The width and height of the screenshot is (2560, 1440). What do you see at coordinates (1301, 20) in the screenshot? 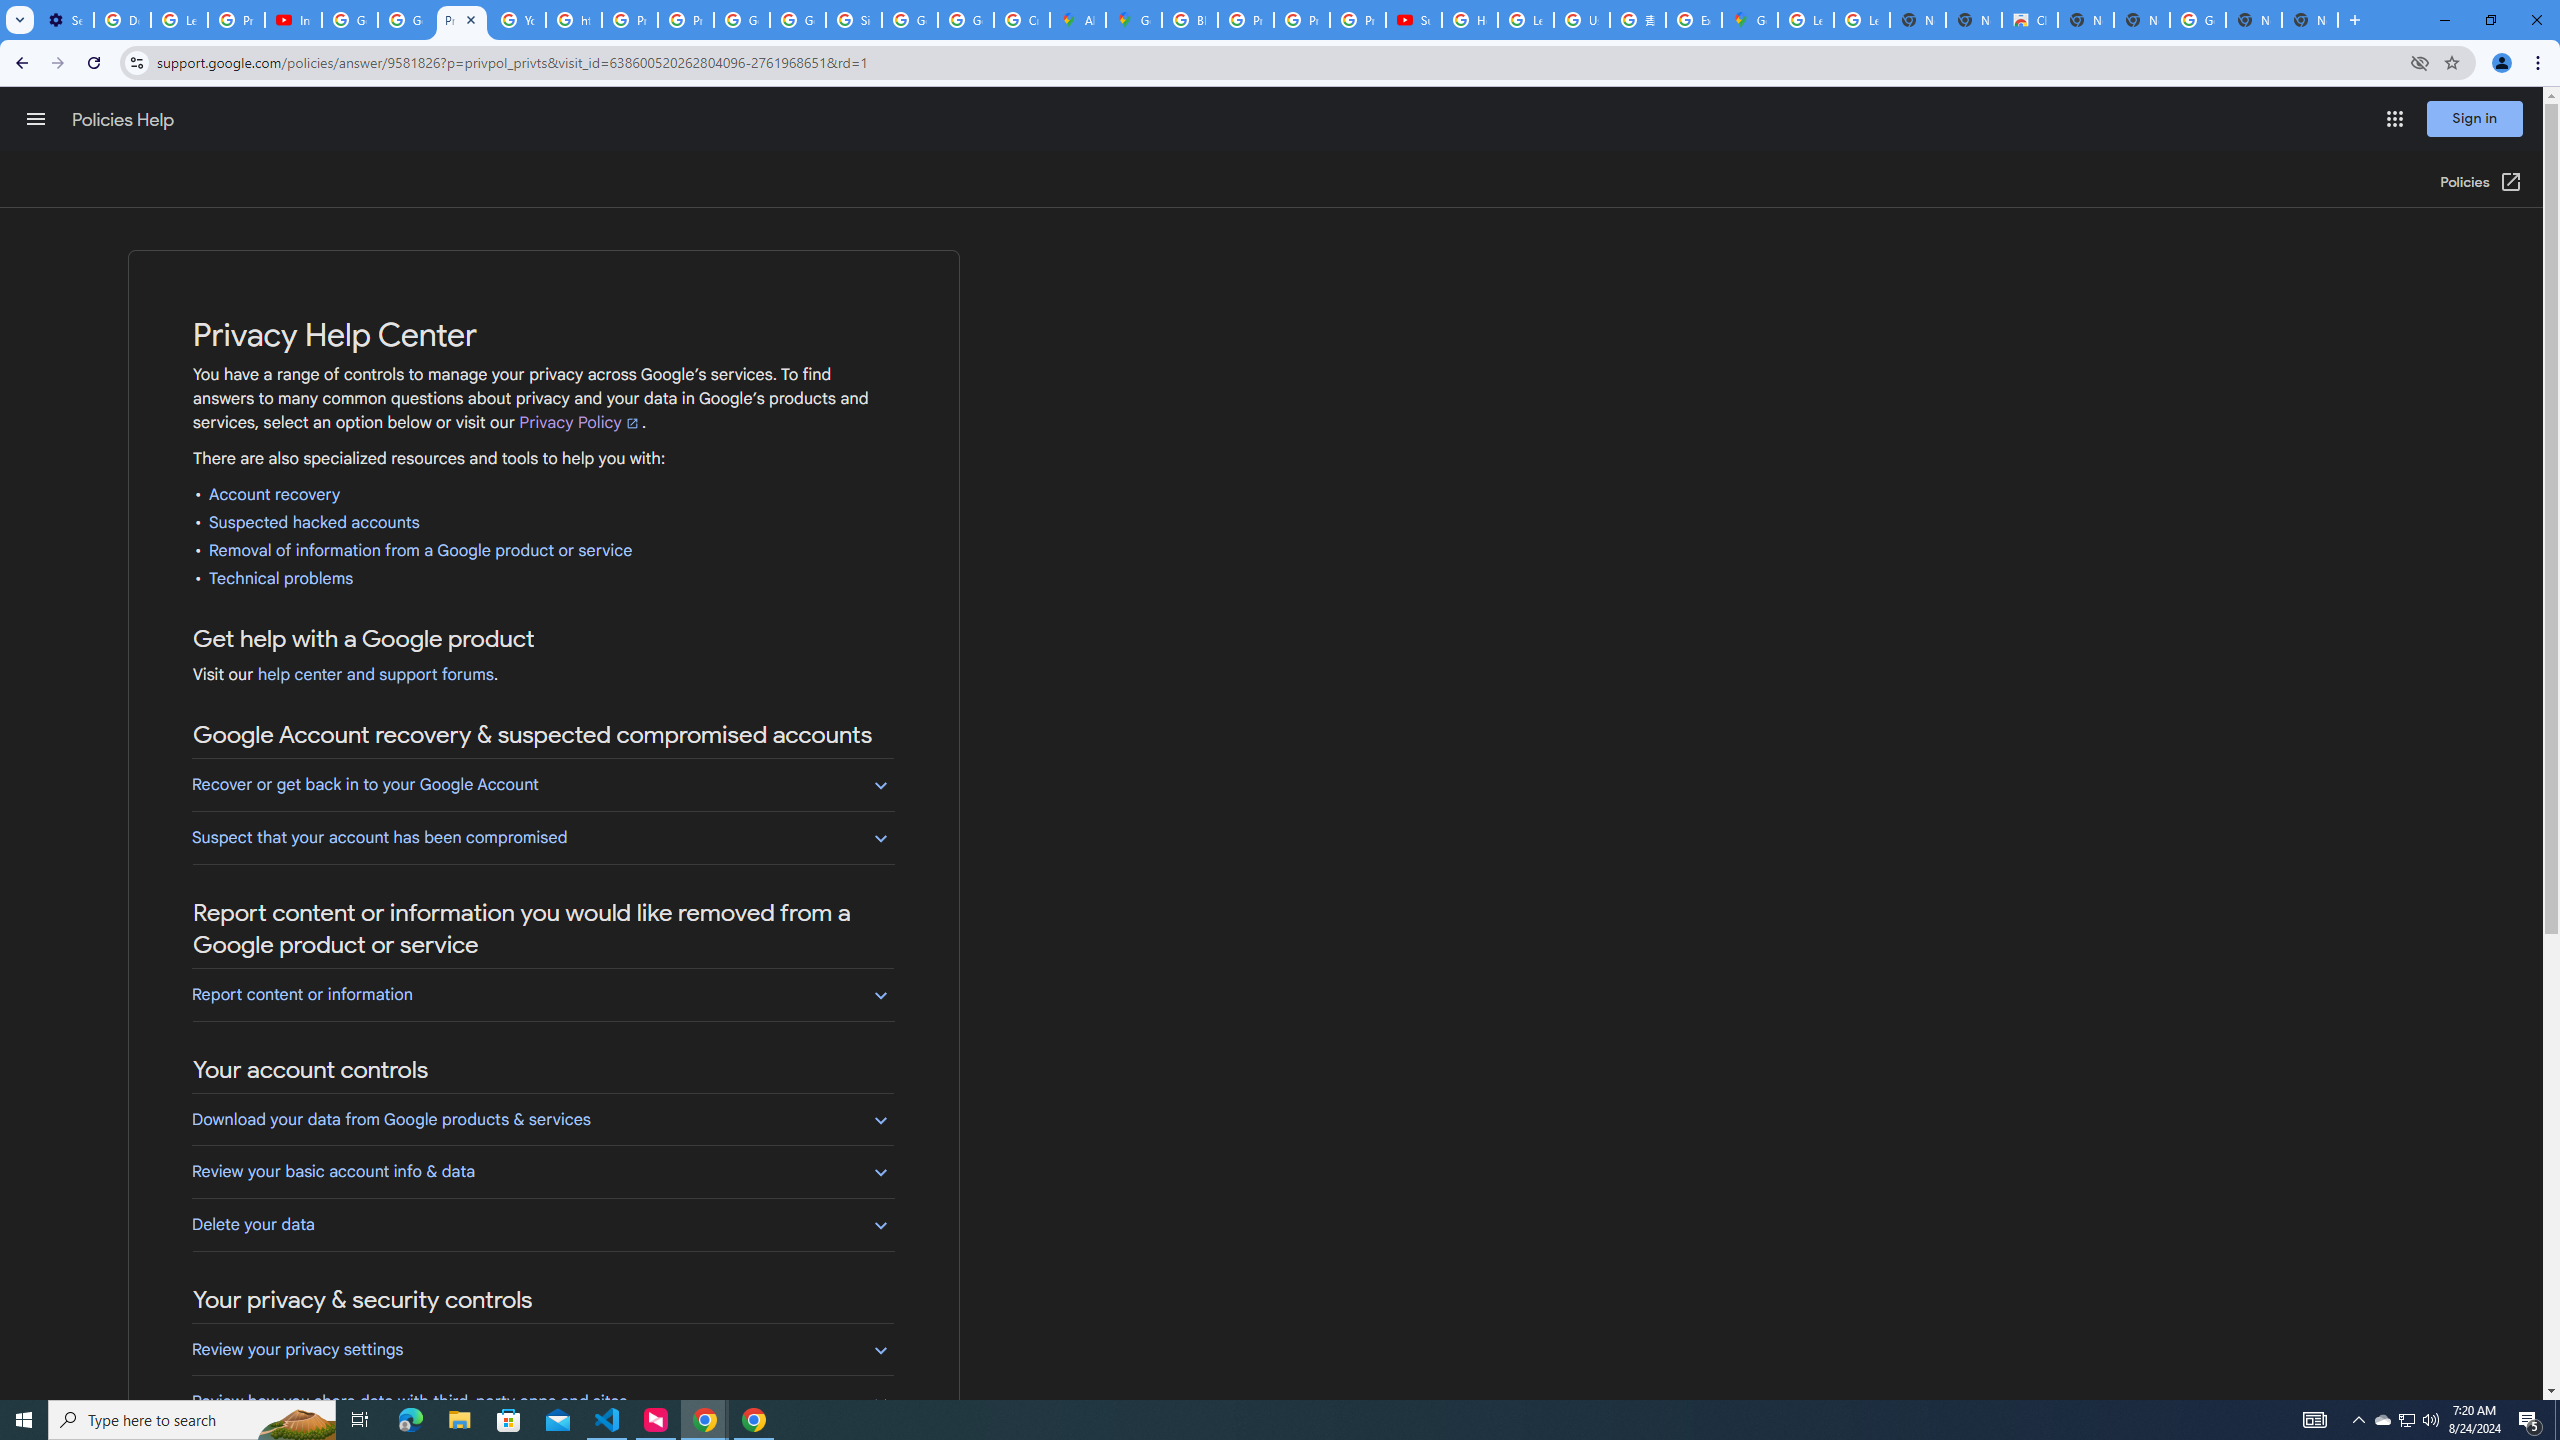
I see `Privacy Help Center - Policies Help` at bounding box center [1301, 20].